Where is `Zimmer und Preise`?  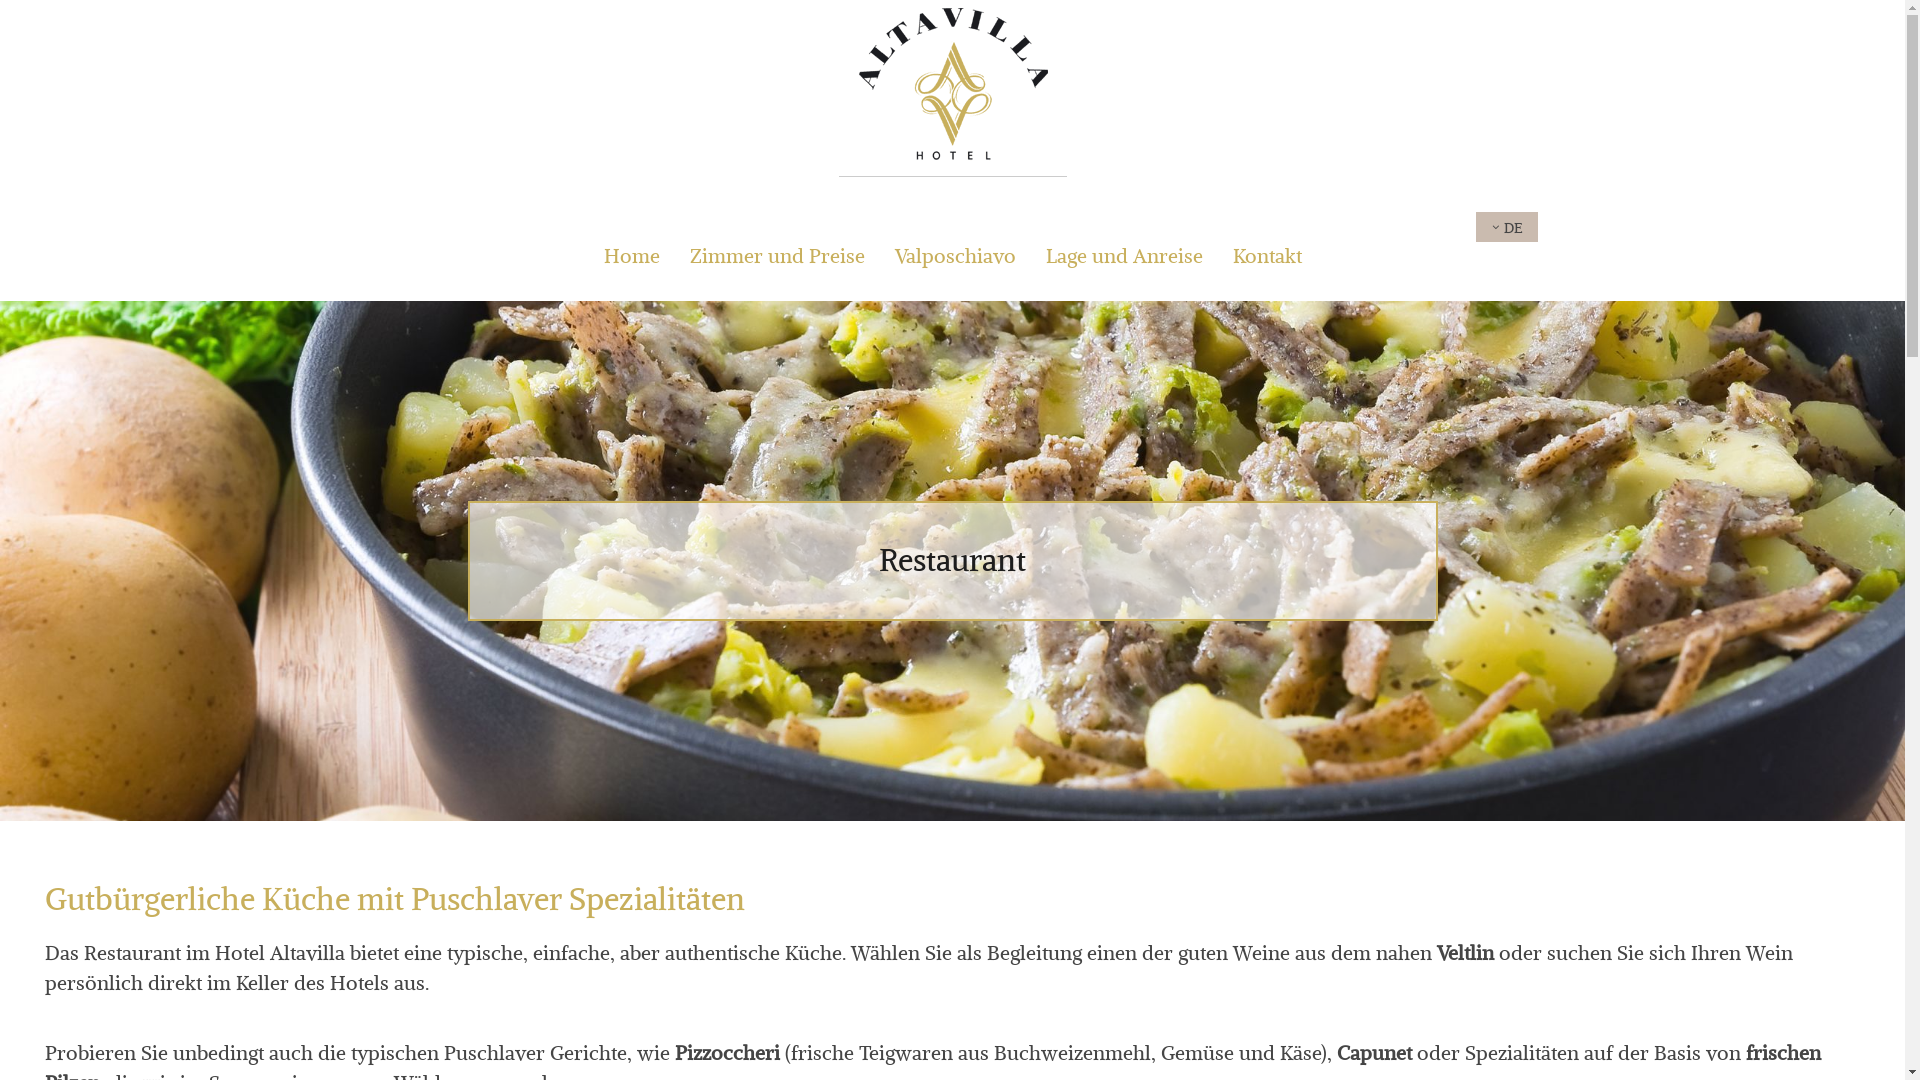 Zimmer und Preise is located at coordinates (778, 256).